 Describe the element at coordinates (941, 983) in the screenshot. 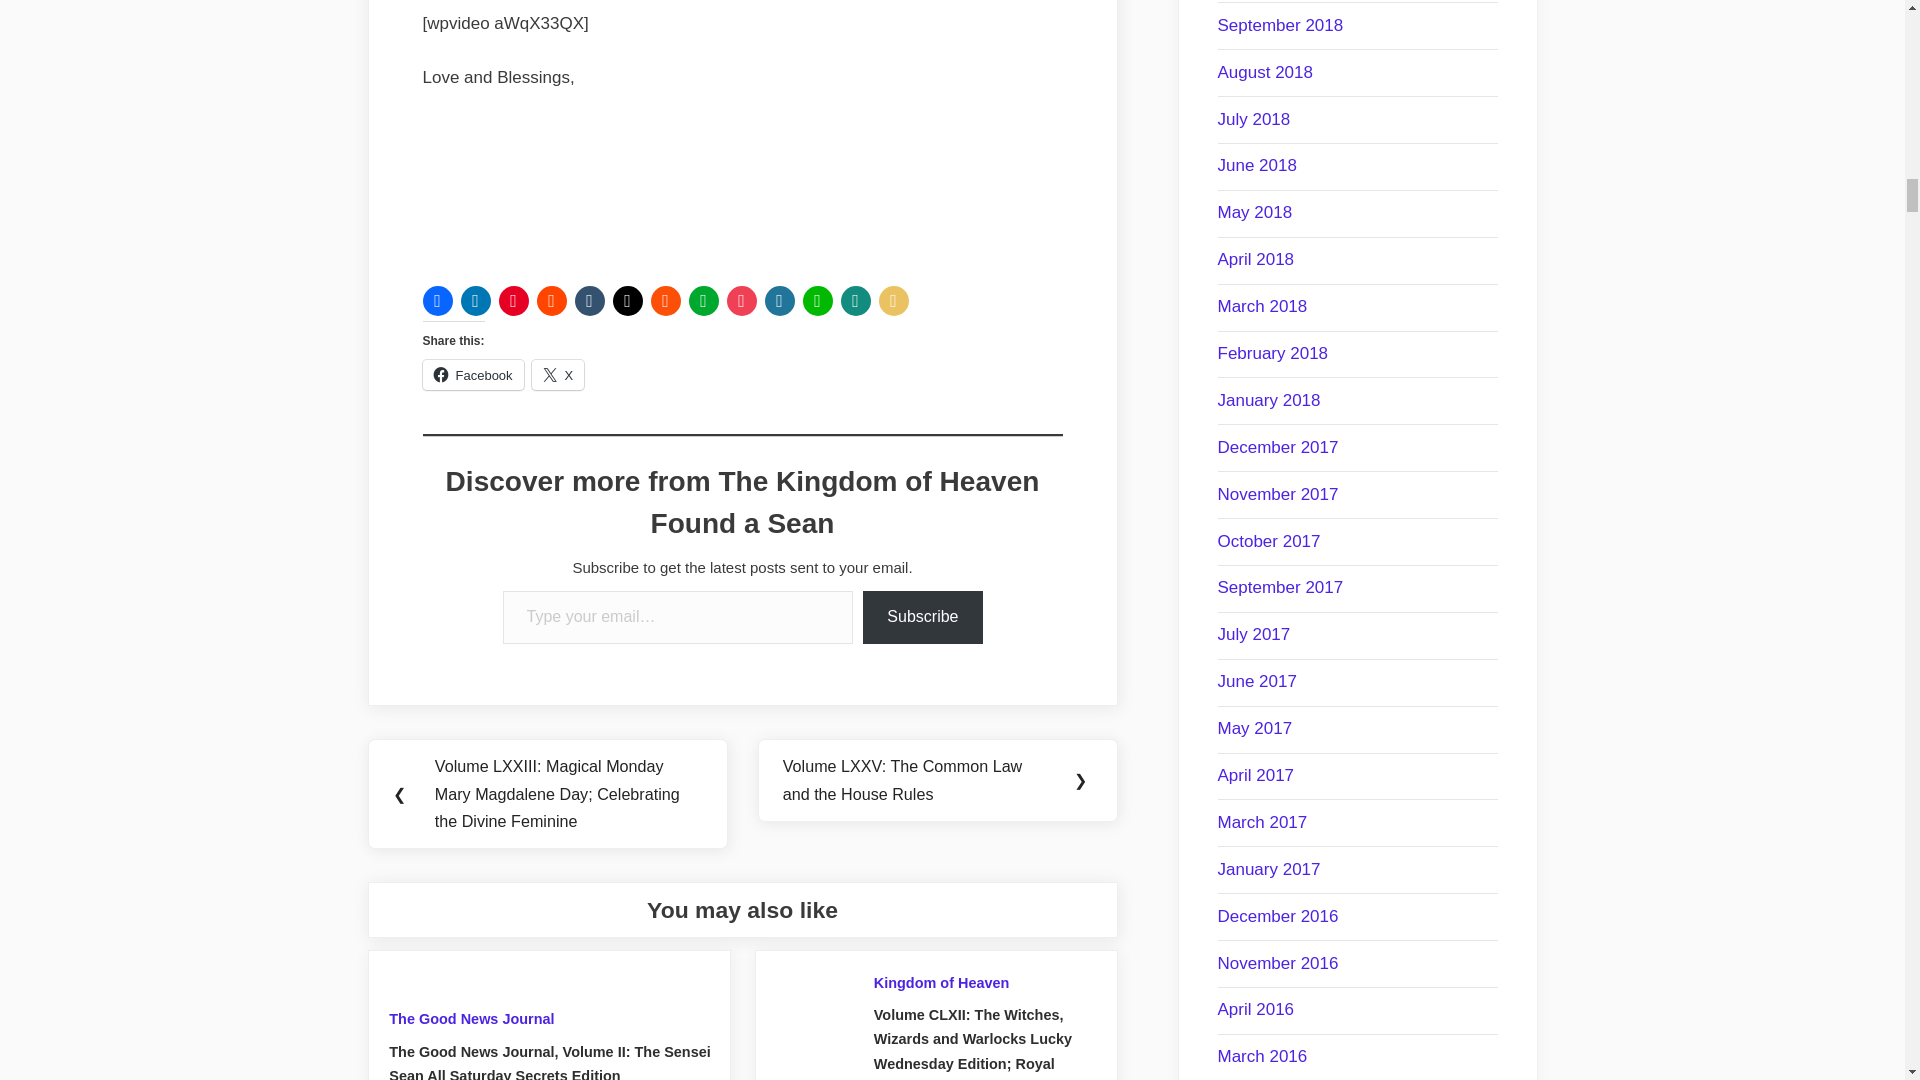

I see `Kingdom of Heaven` at that location.